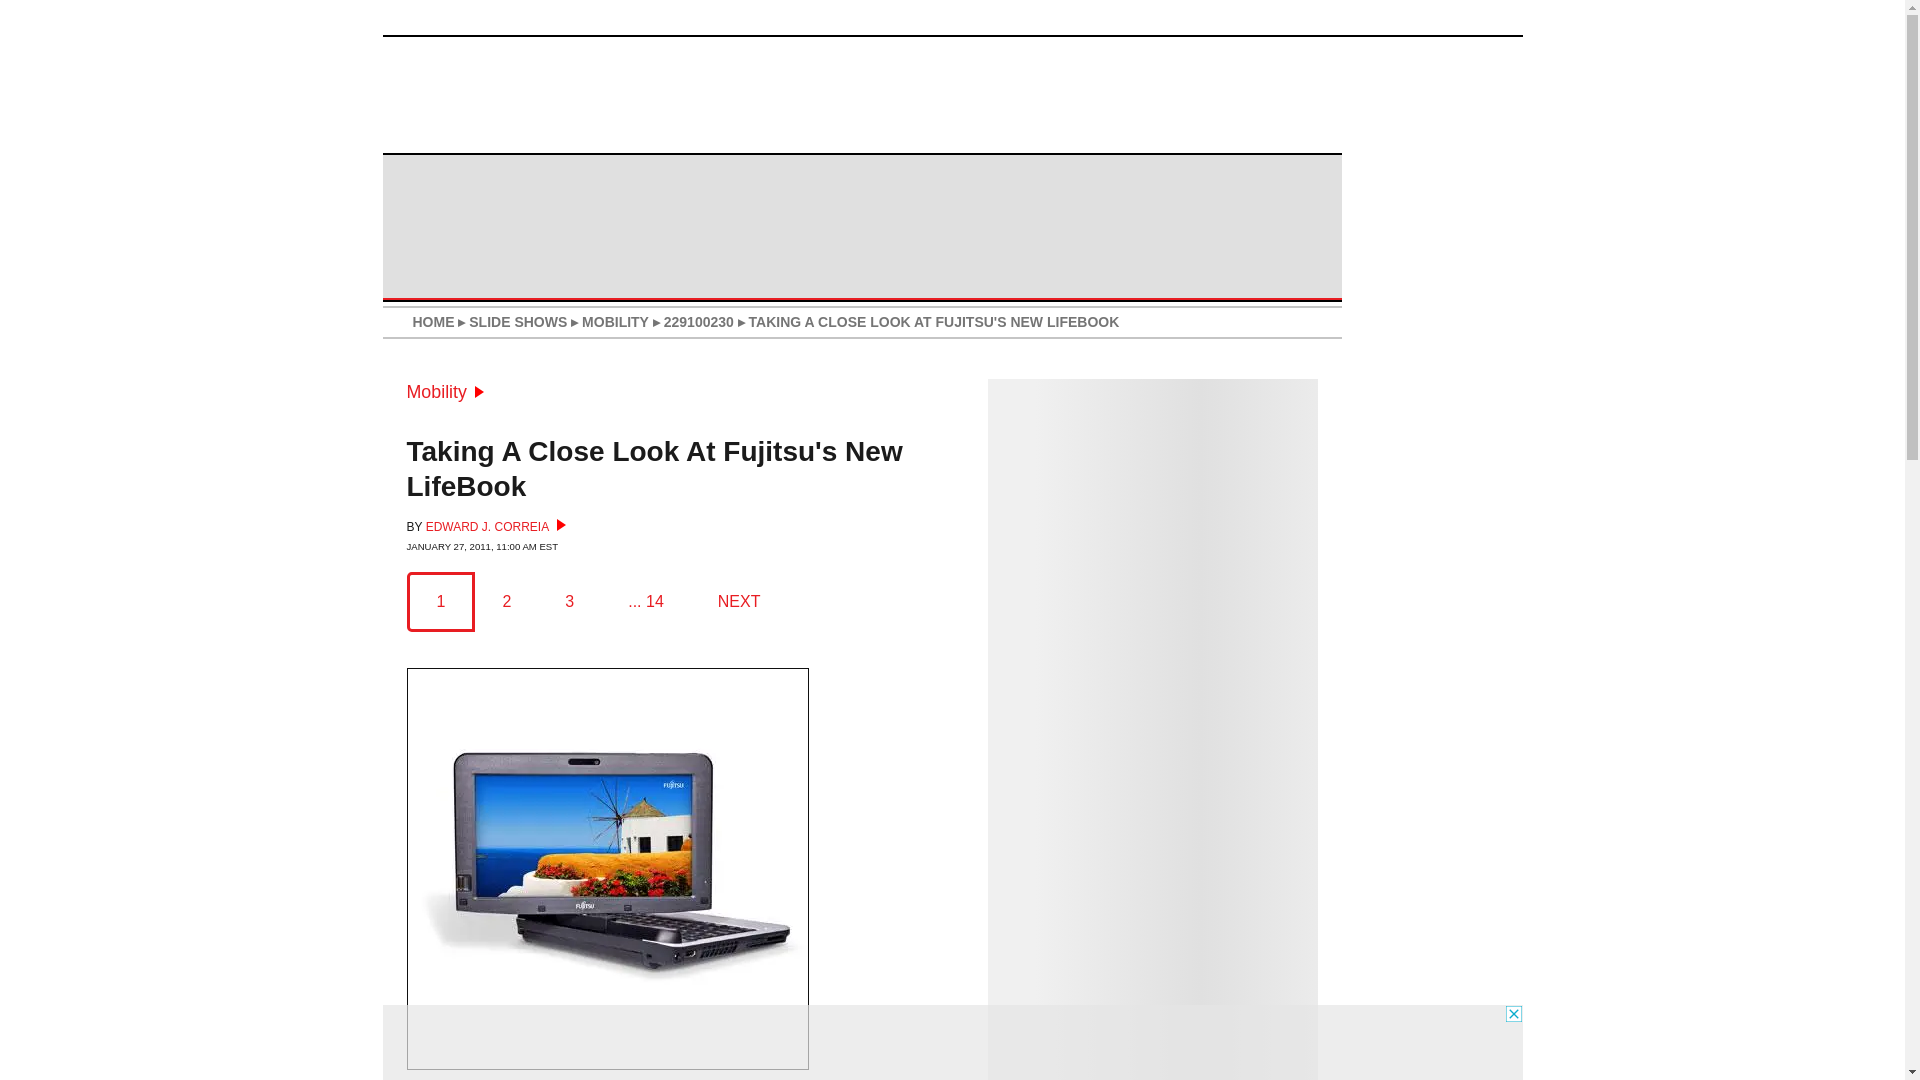 The height and width of the screenshot is (1080, 1920). Describe the element at coordinates (444, 392) in the screenshot. I see `Mobility` at that location.